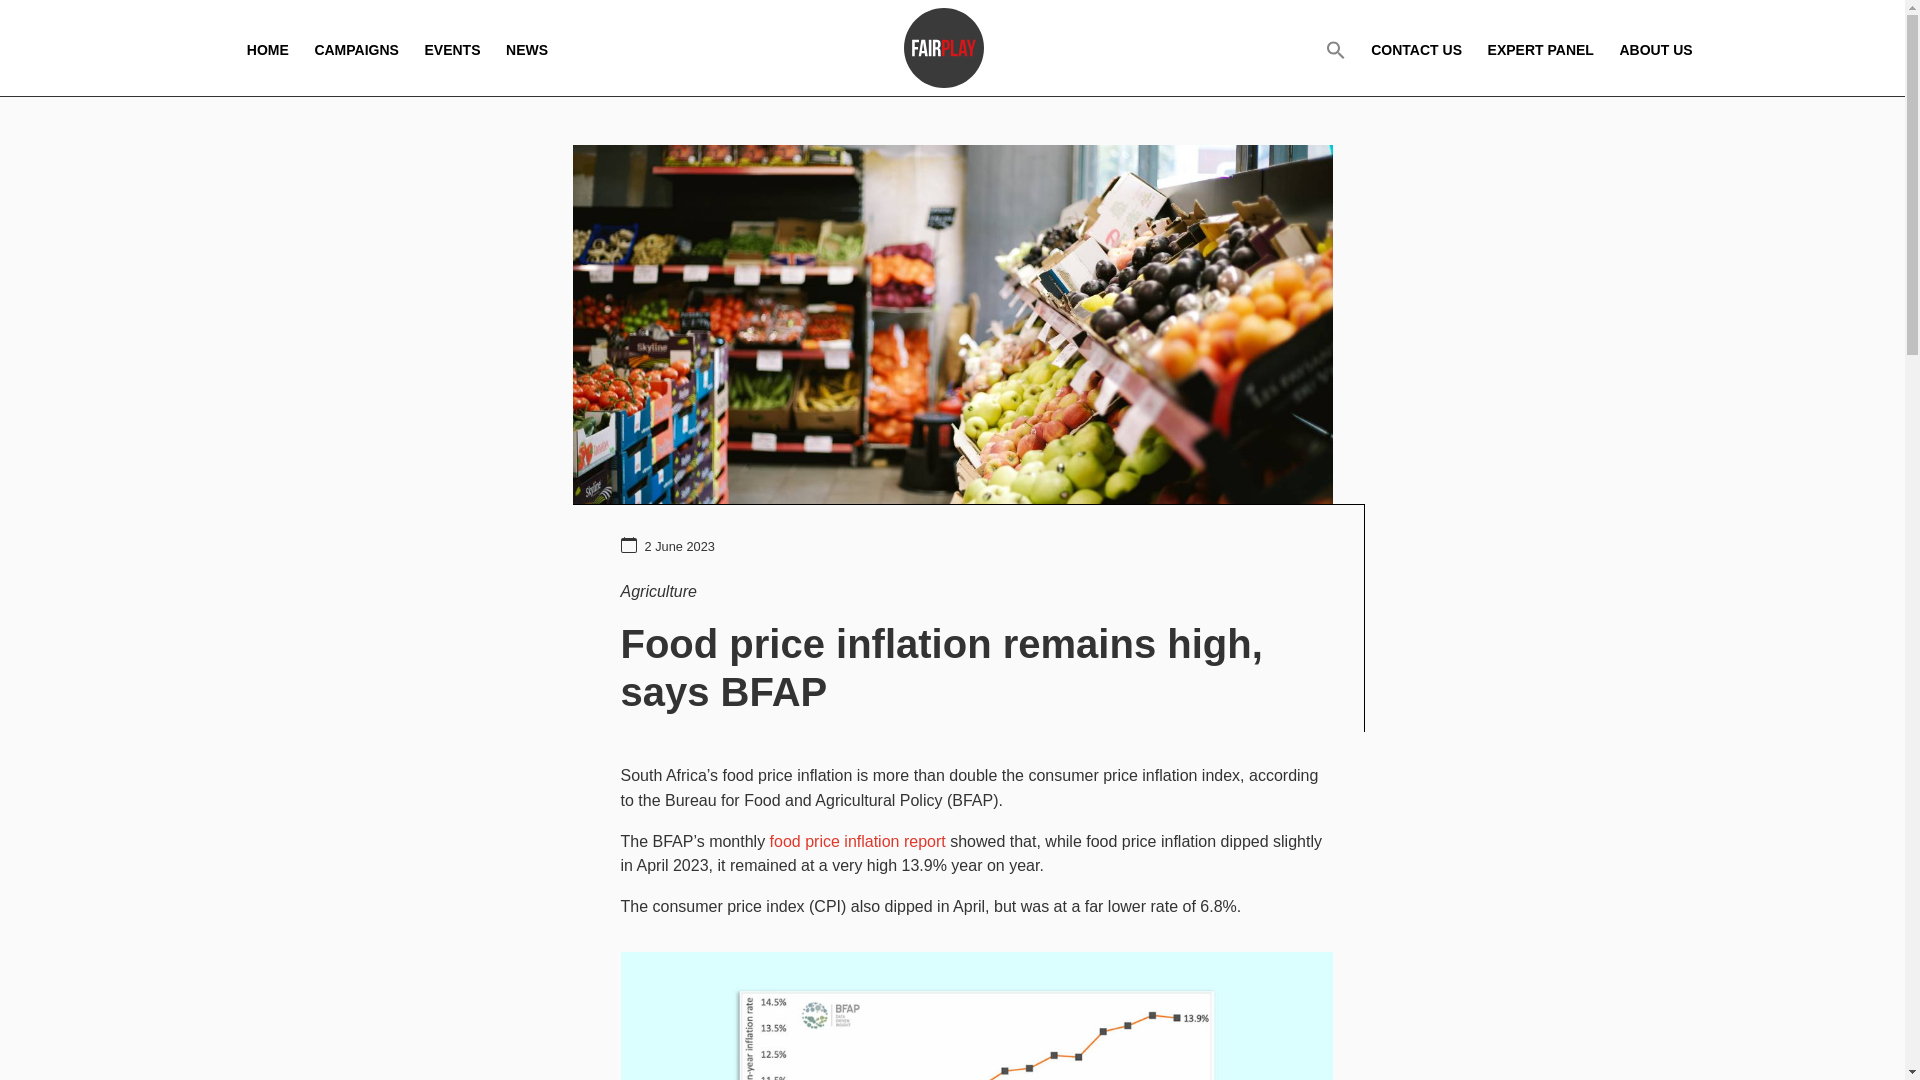 Image resolution: width=1920 pixels, height=1080 pixels. What do you see at coordinates (1654, 48) in the screenshot?
I see `ABOUT US` at bounding box center [1654, 48].